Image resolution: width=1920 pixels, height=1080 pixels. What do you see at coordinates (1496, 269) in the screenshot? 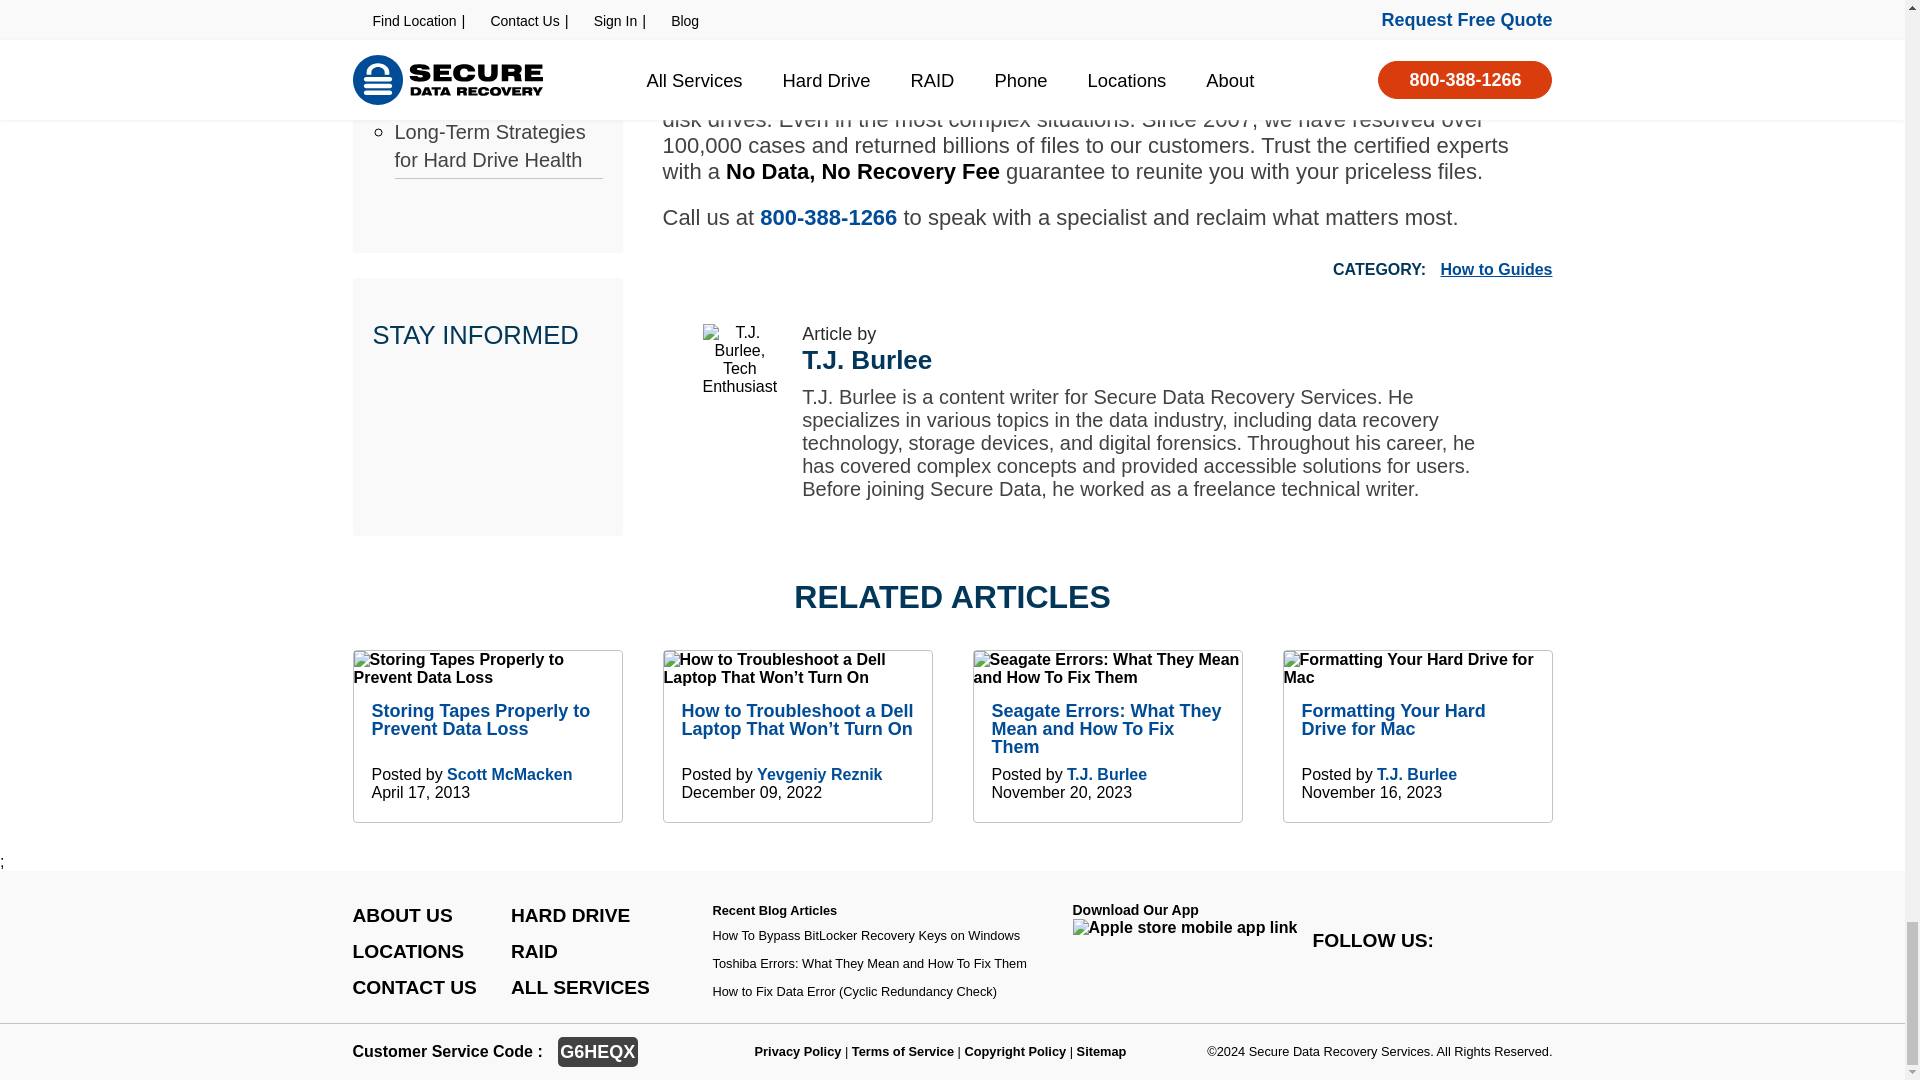
I see `How to Guides` at bounding box center [1496, 269].